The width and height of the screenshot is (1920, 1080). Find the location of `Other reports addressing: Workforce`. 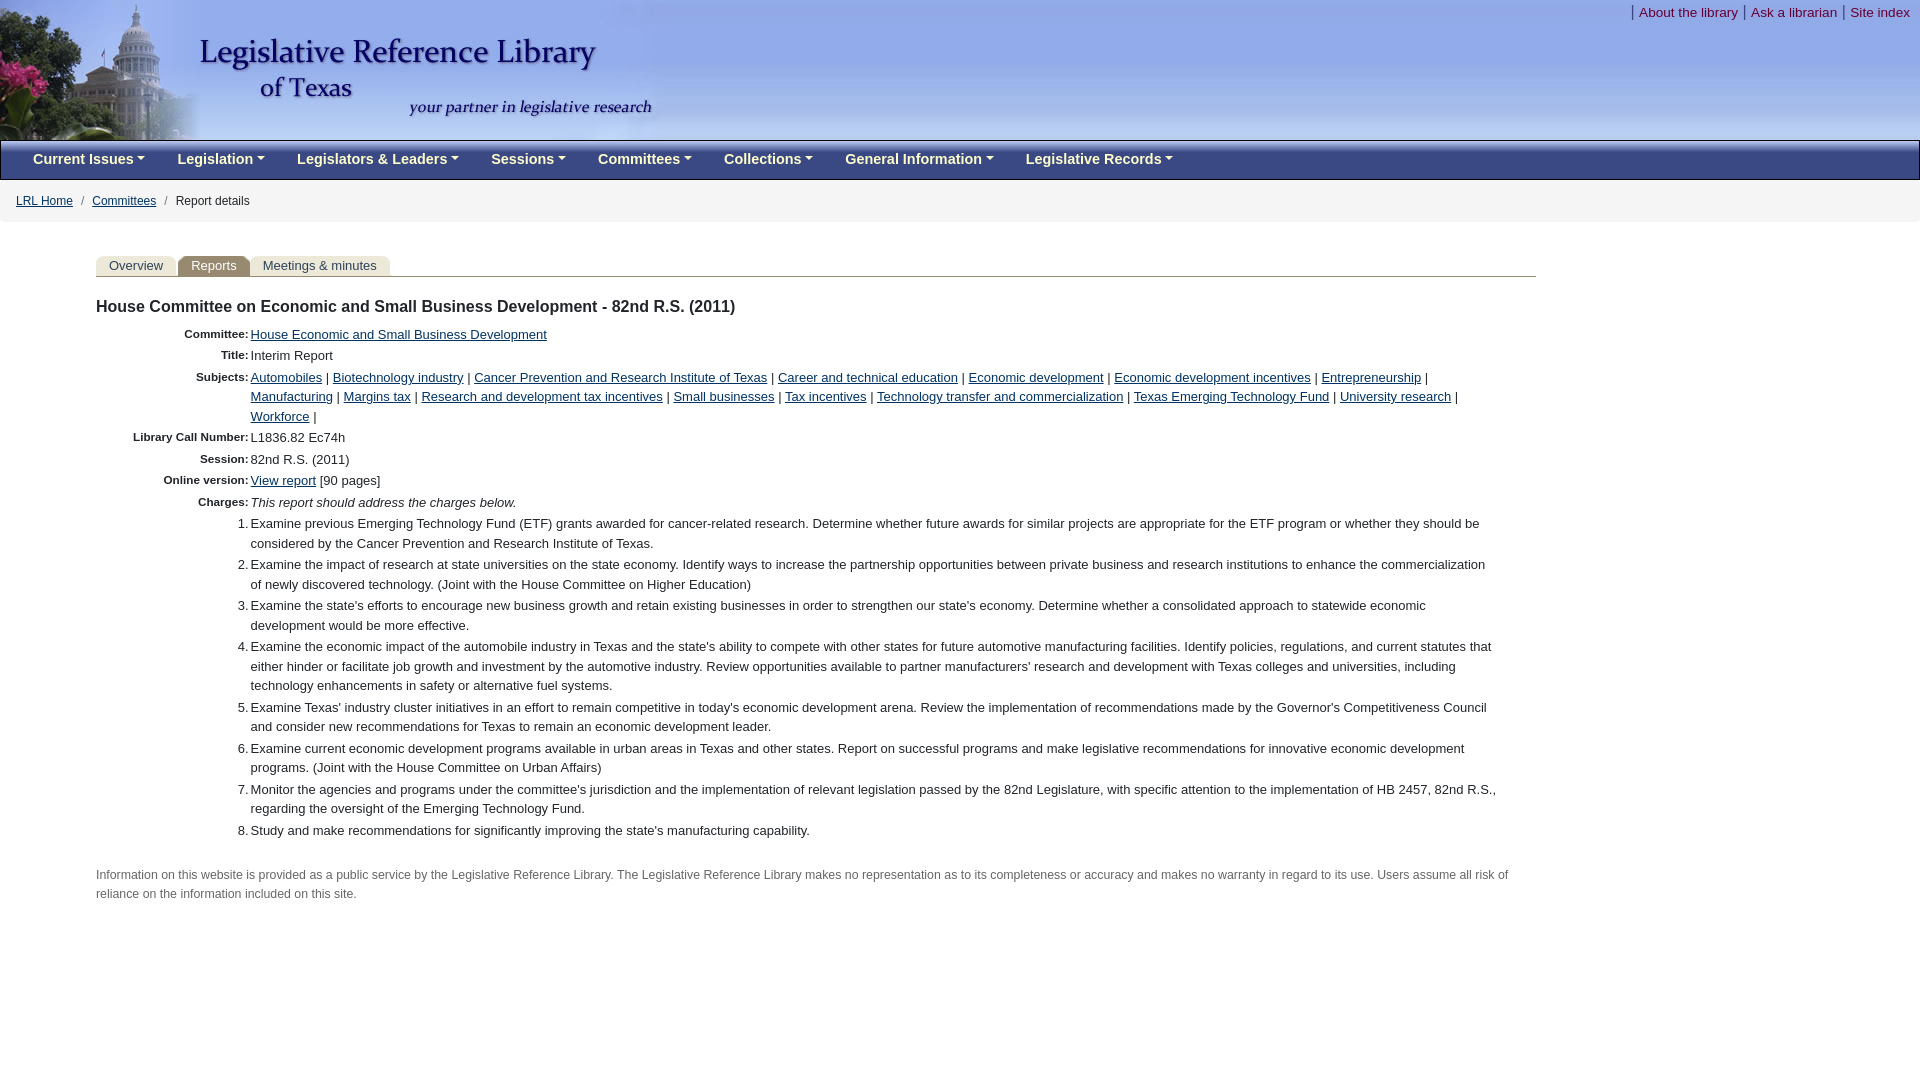

Other reports addressing: Workforce is located at coordinates (280, 416).